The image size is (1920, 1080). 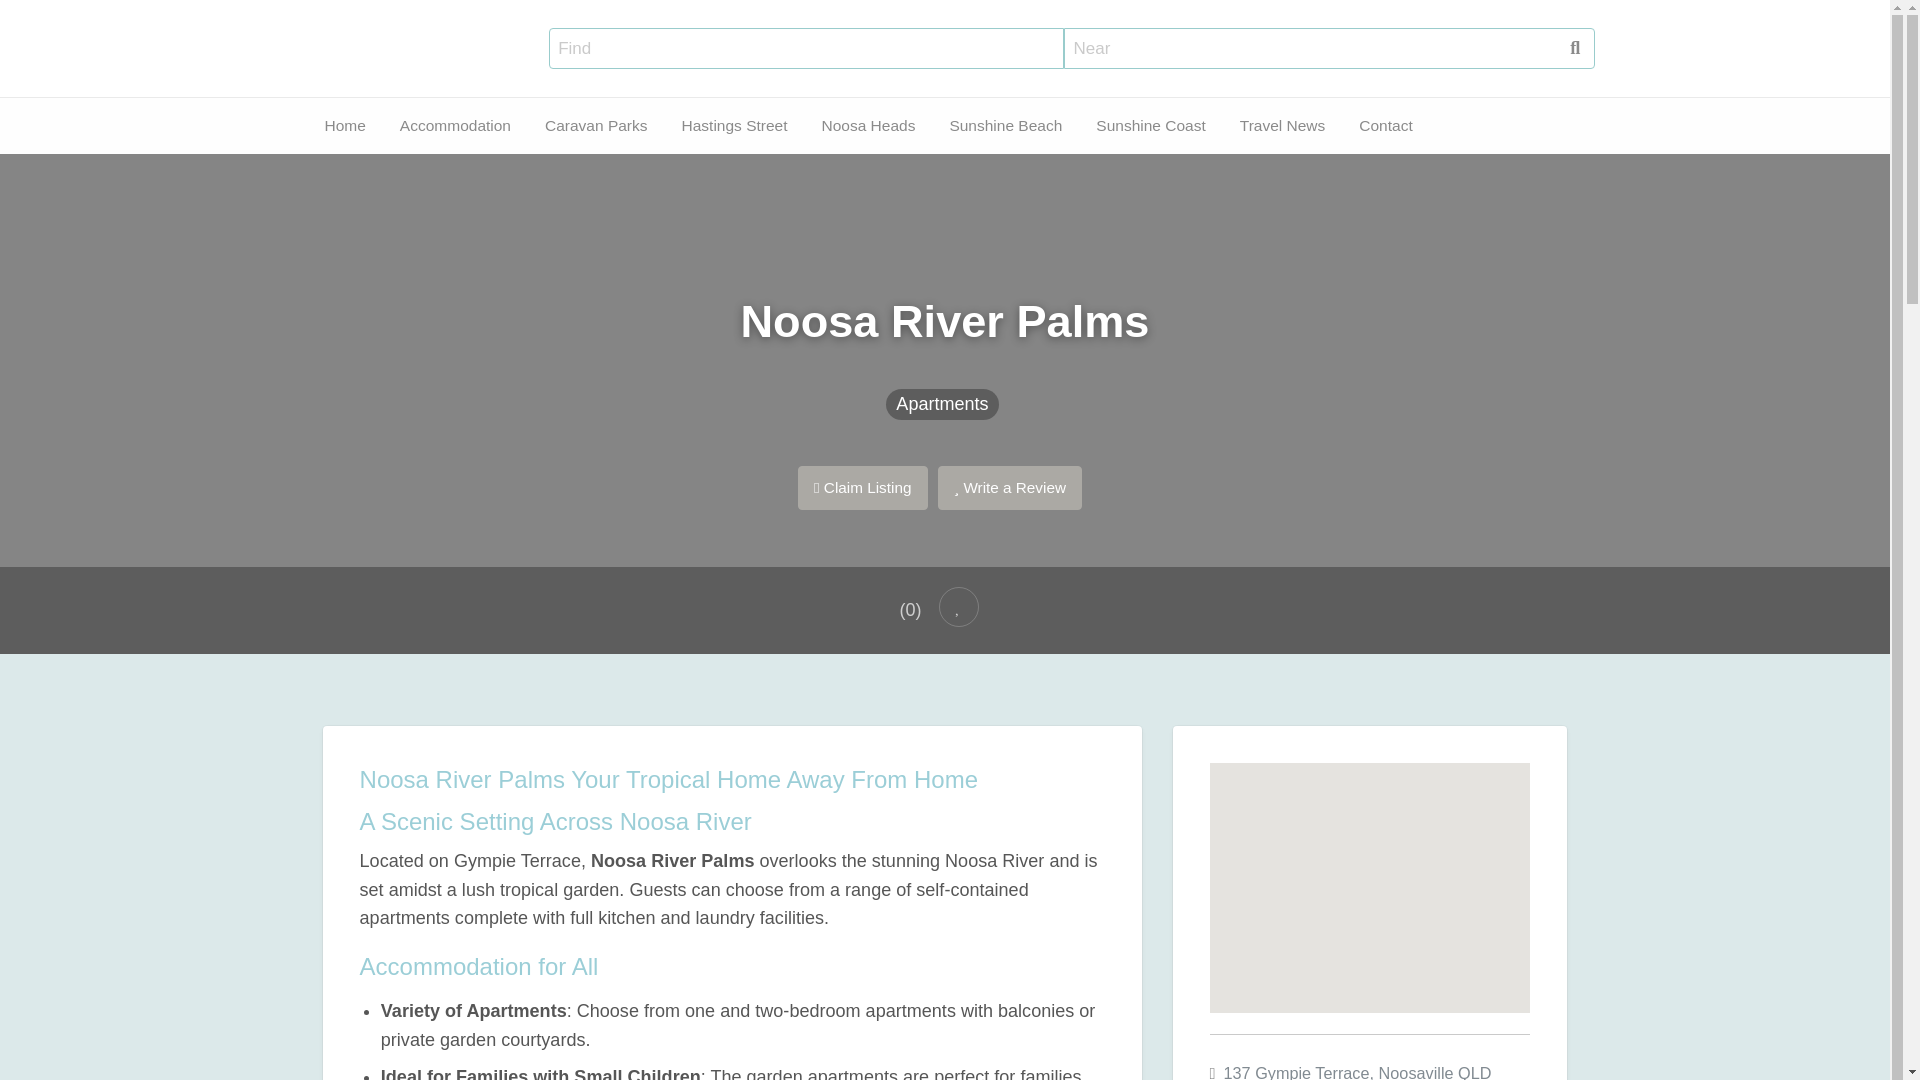 I want to click on Sunshine Beach, so click(x=342, y=176).